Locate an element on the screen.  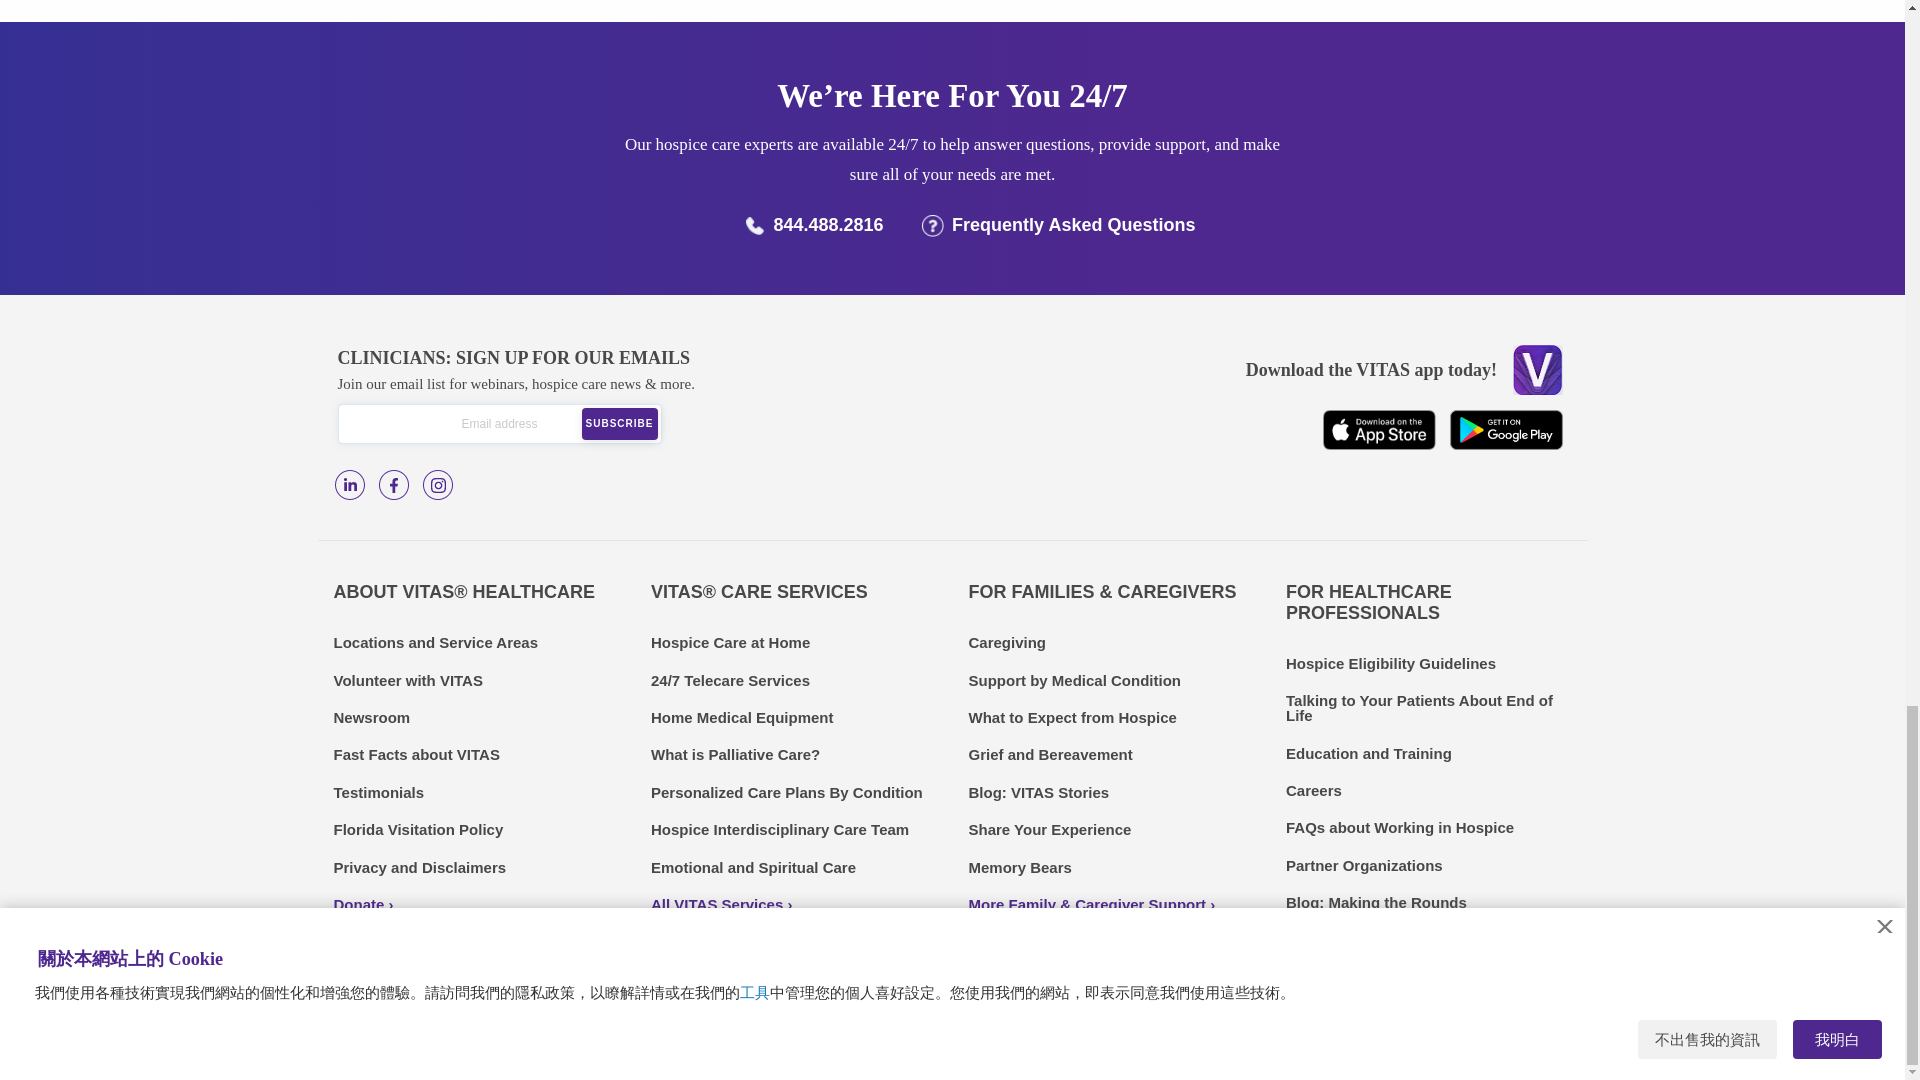
Global Switch is located at coordinates (552, 1040).